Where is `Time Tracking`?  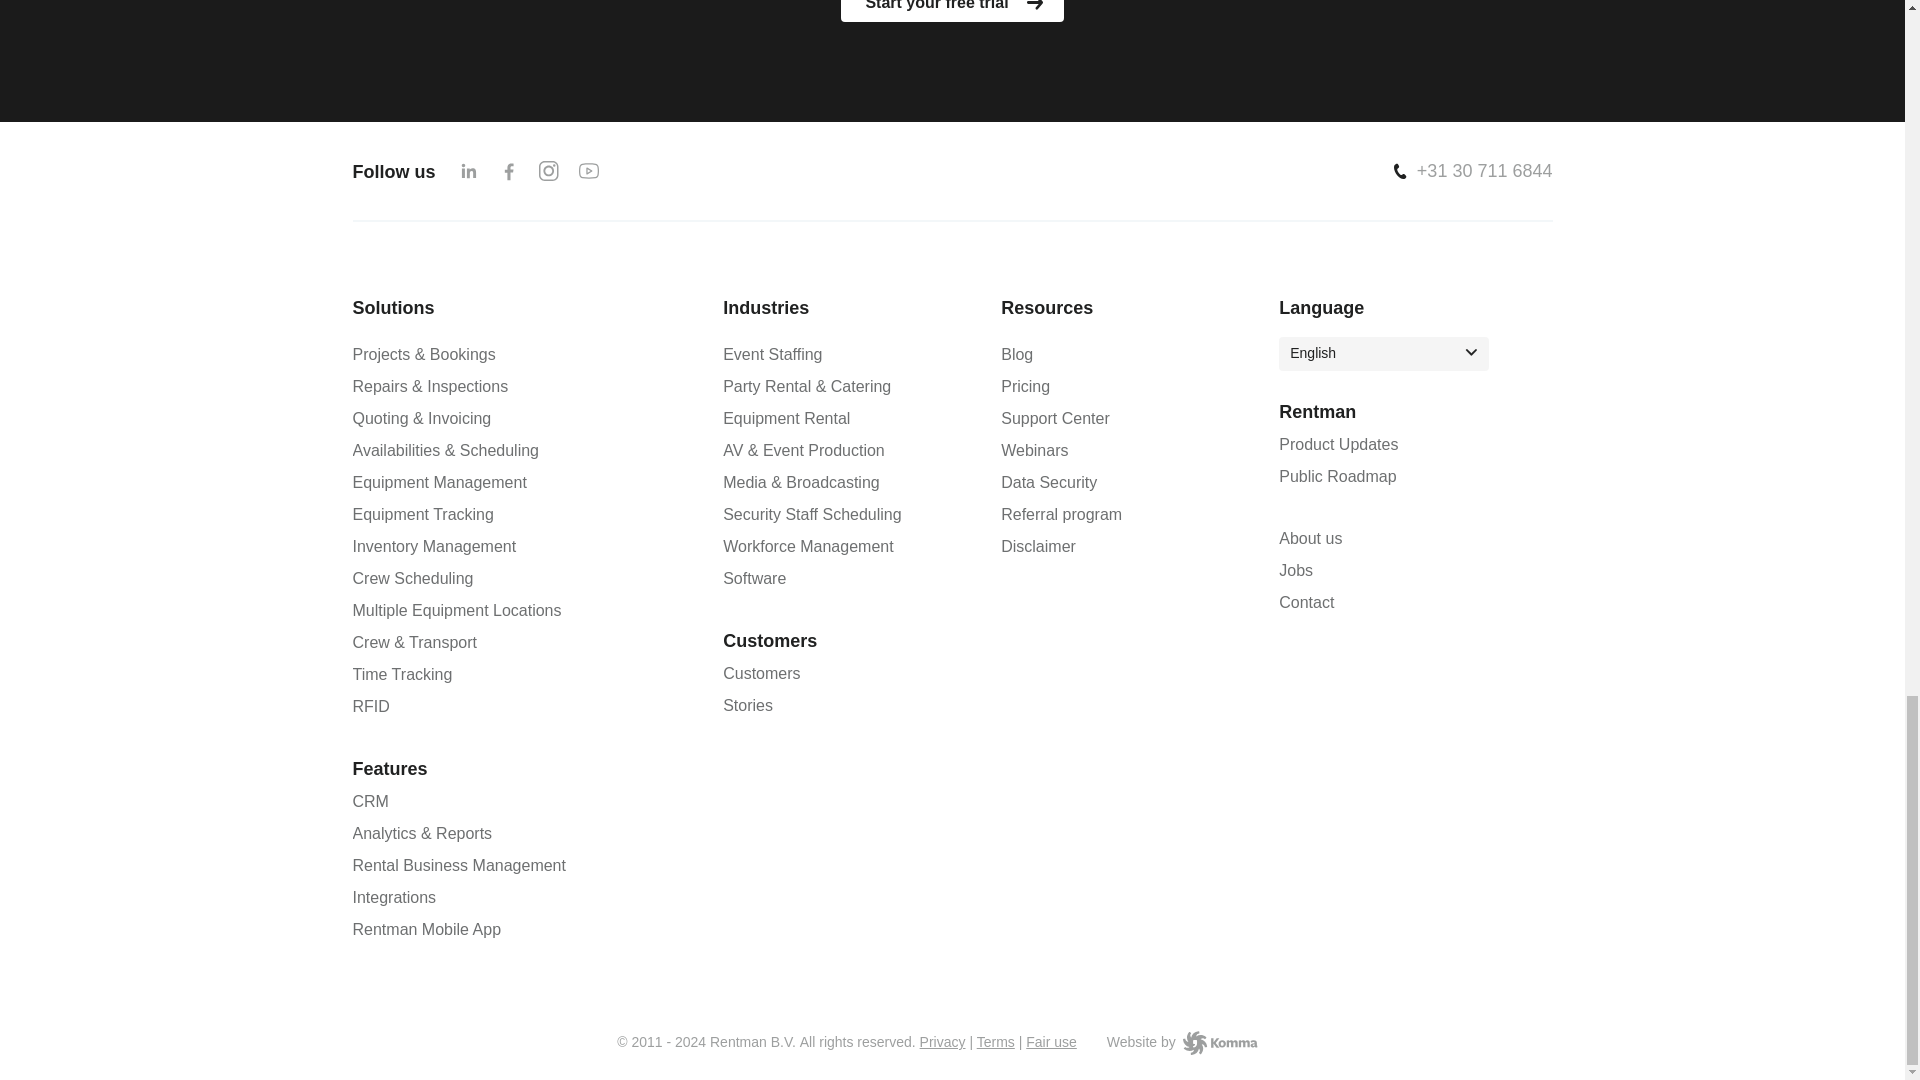
Time Tracking is located at coordinates (401, 674).